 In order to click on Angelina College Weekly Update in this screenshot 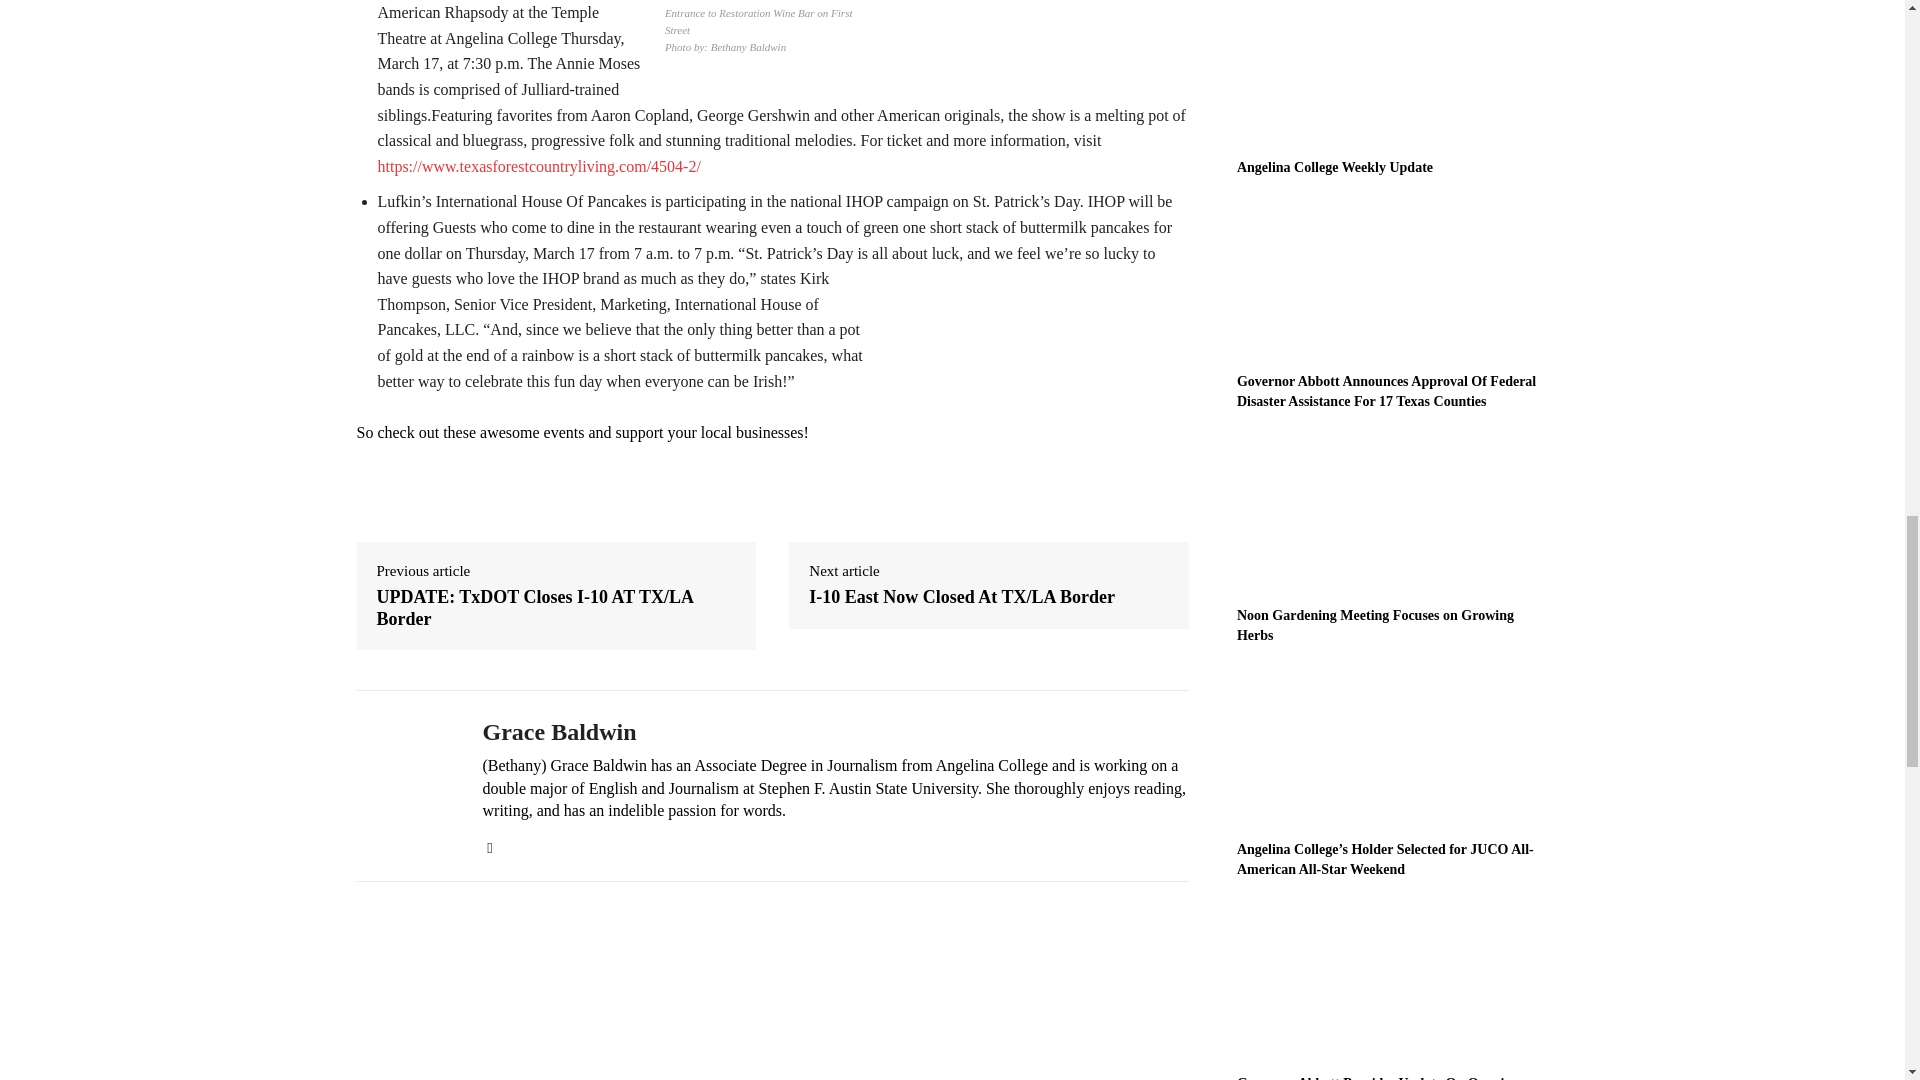, I will do `click(1392, 72)`.